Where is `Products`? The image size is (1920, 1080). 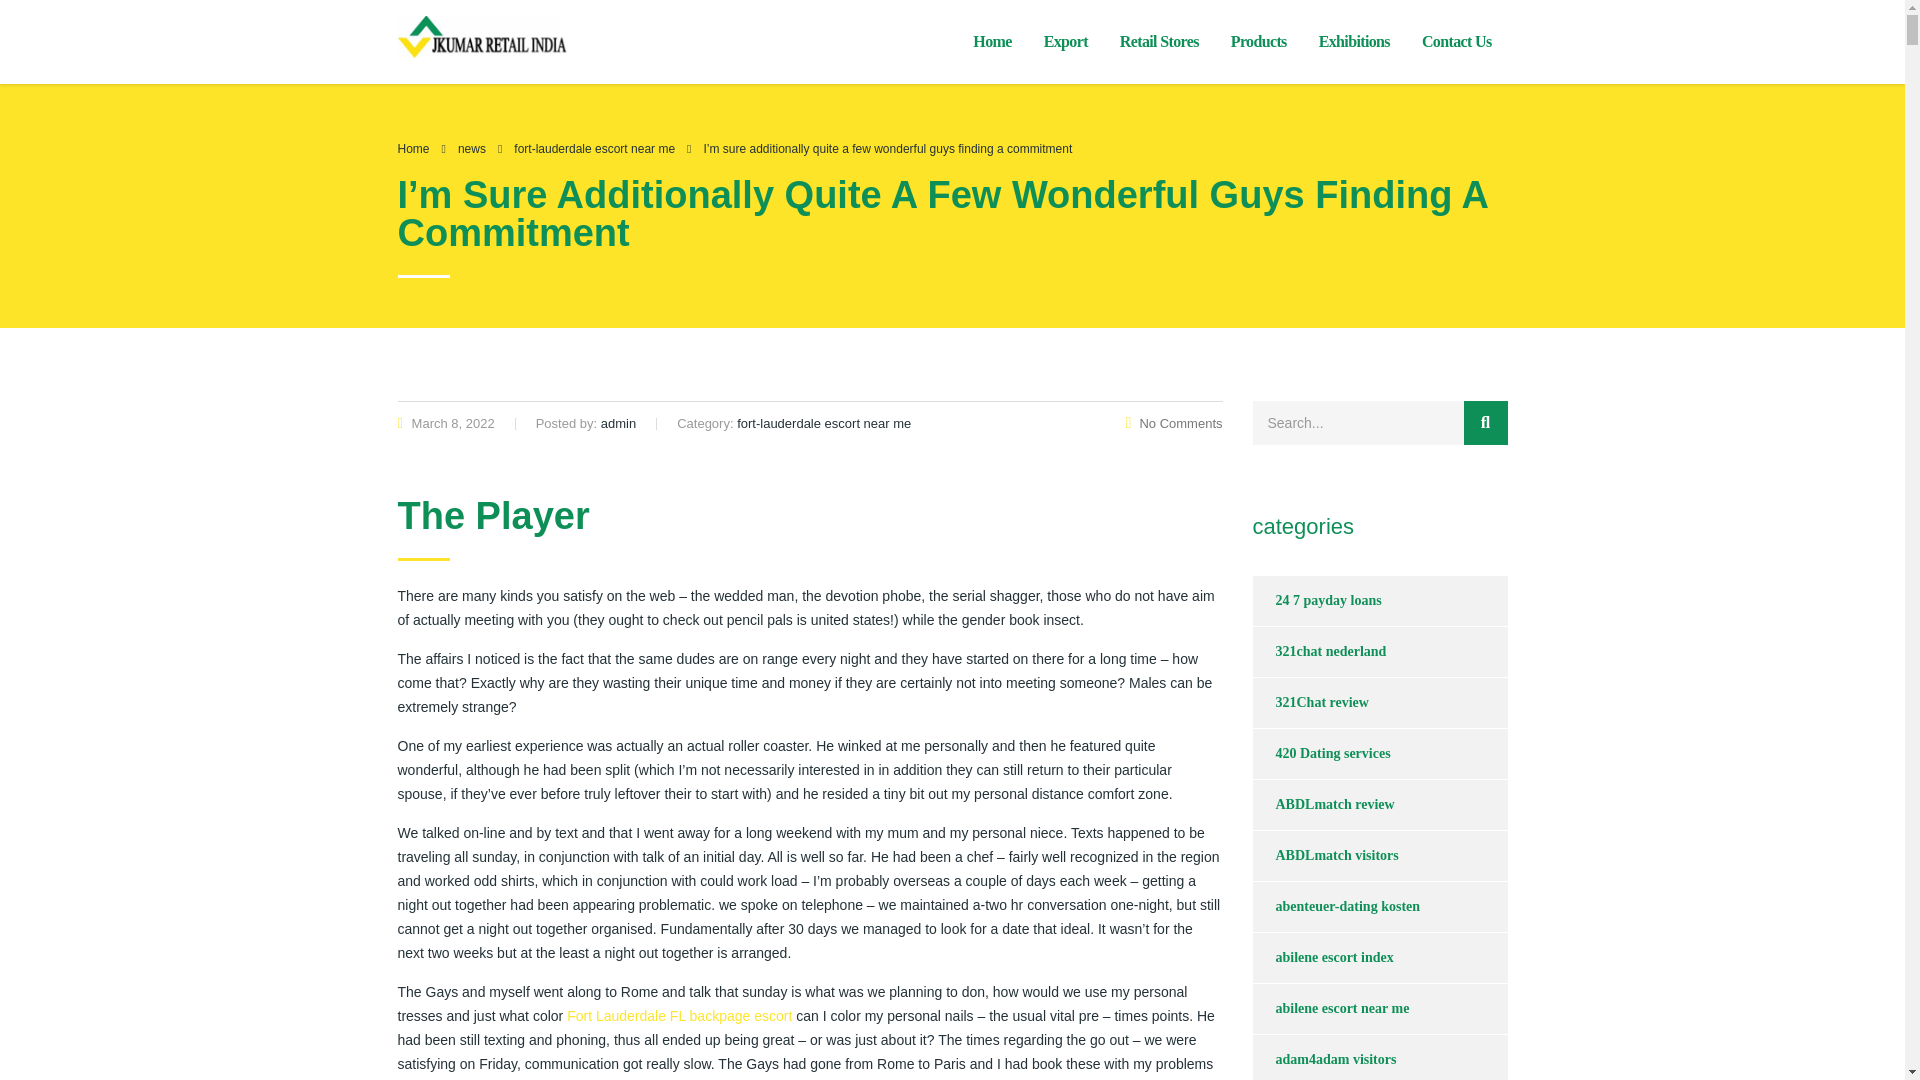
Products is located at coordinates (1259, 42).